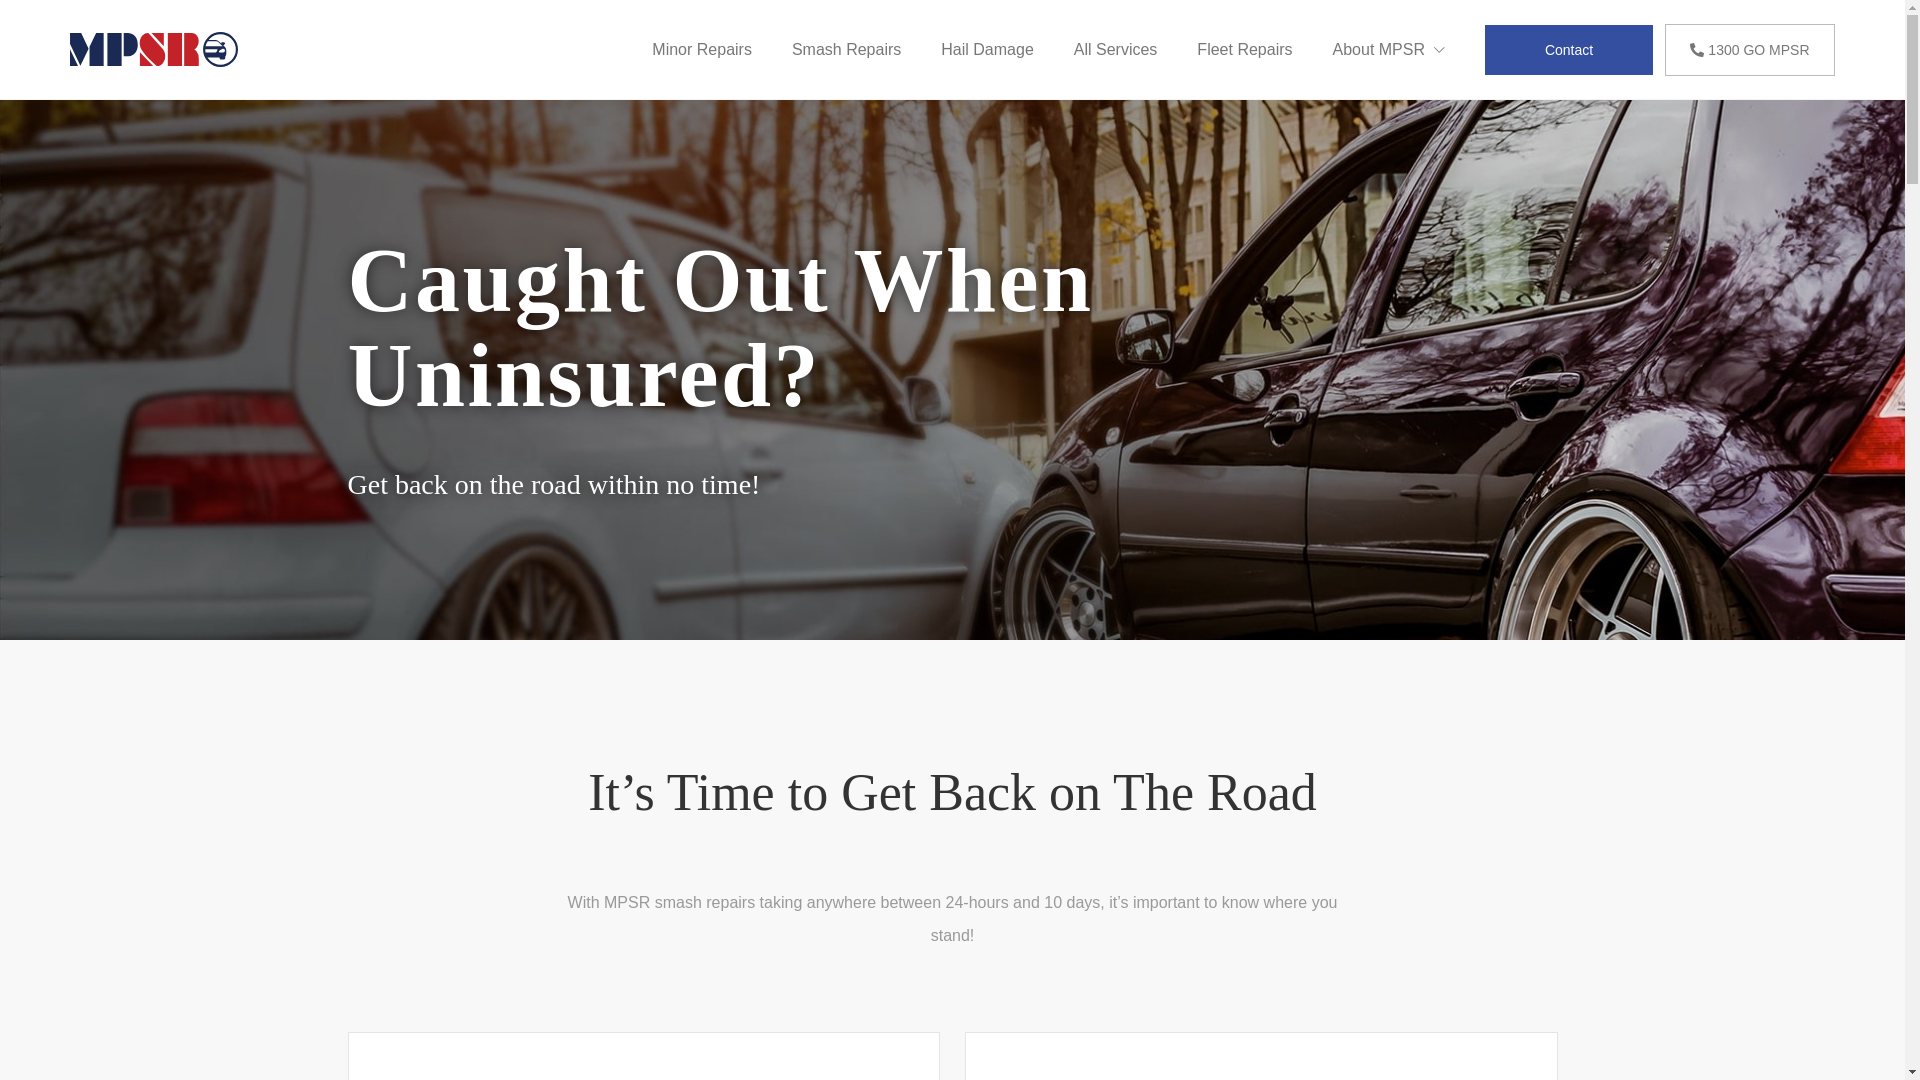 The height and width of the screenshot is (1080, 1920). Describe the element at coordinates (1244, 50) in the screenshot. I see `Fleet Repairs` at that location.